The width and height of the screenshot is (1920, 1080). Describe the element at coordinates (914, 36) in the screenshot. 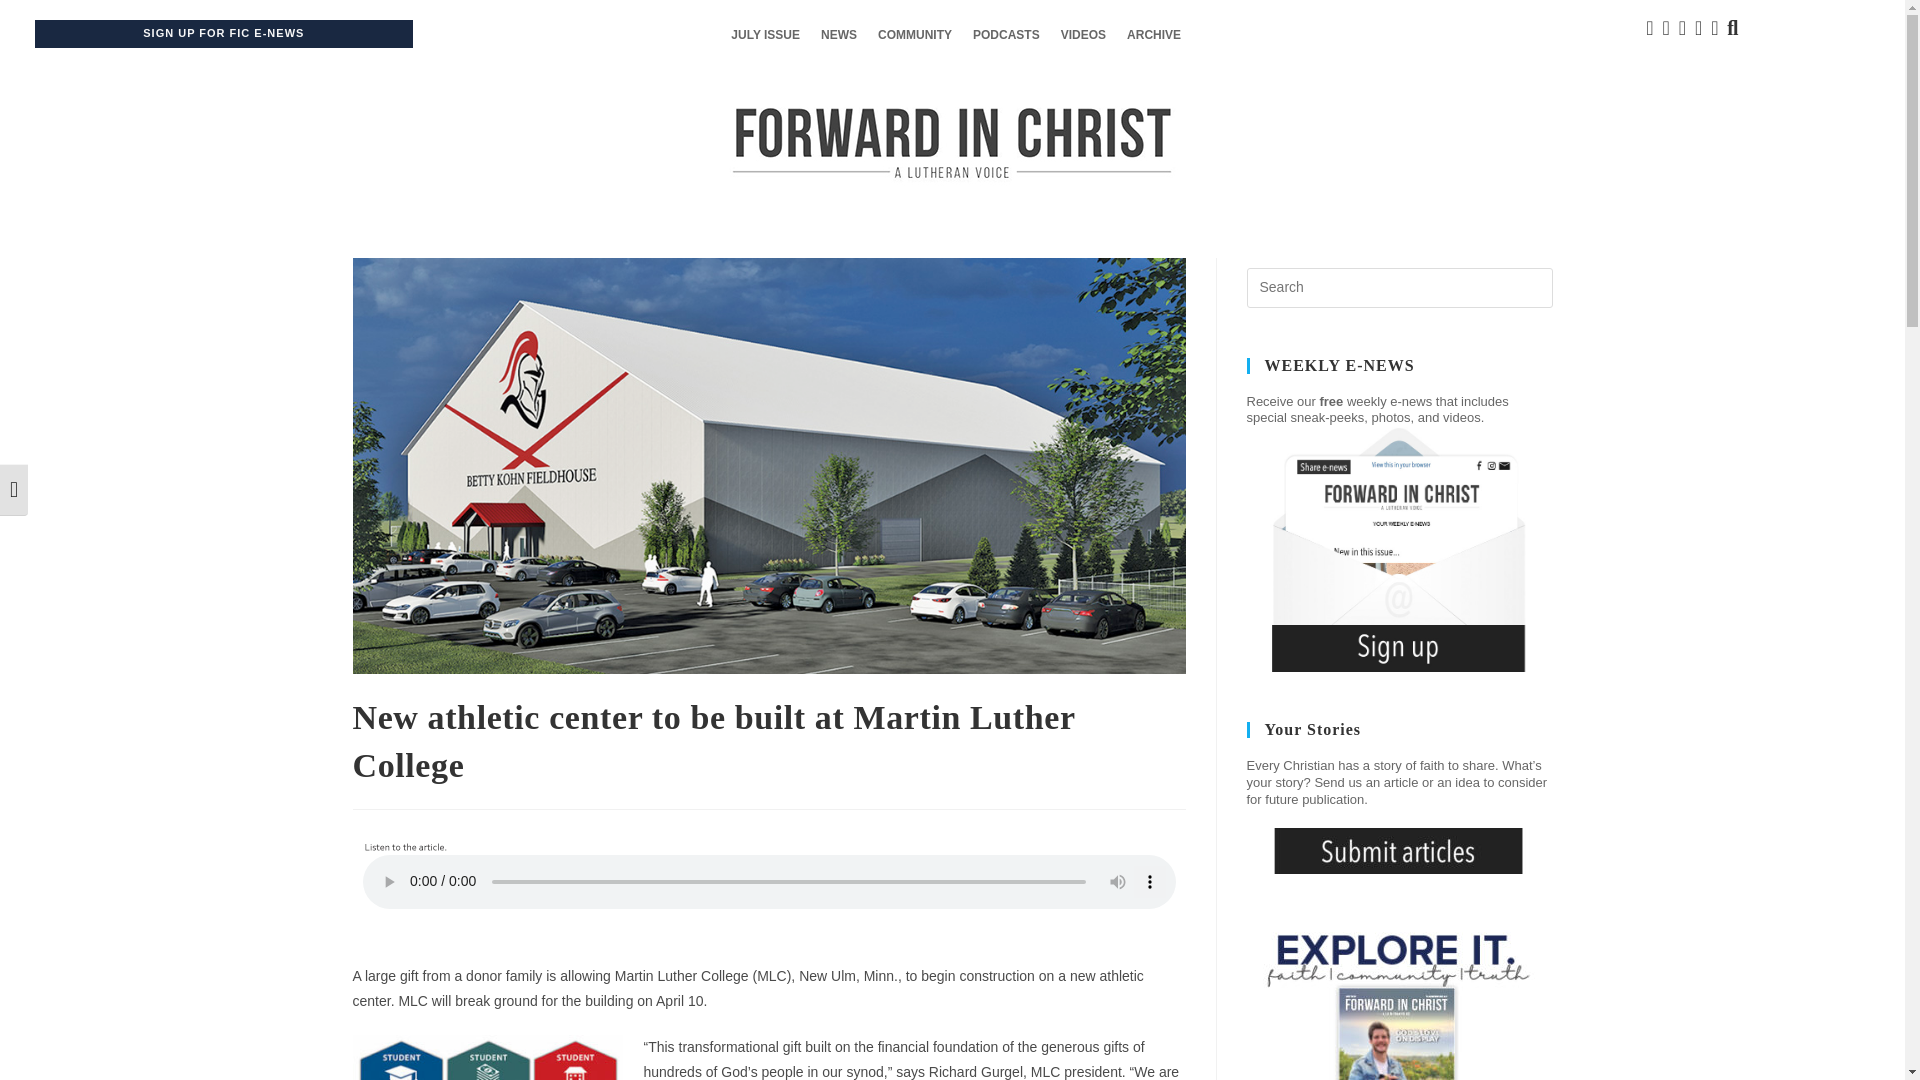

I see `COMMUNITY` at that location.